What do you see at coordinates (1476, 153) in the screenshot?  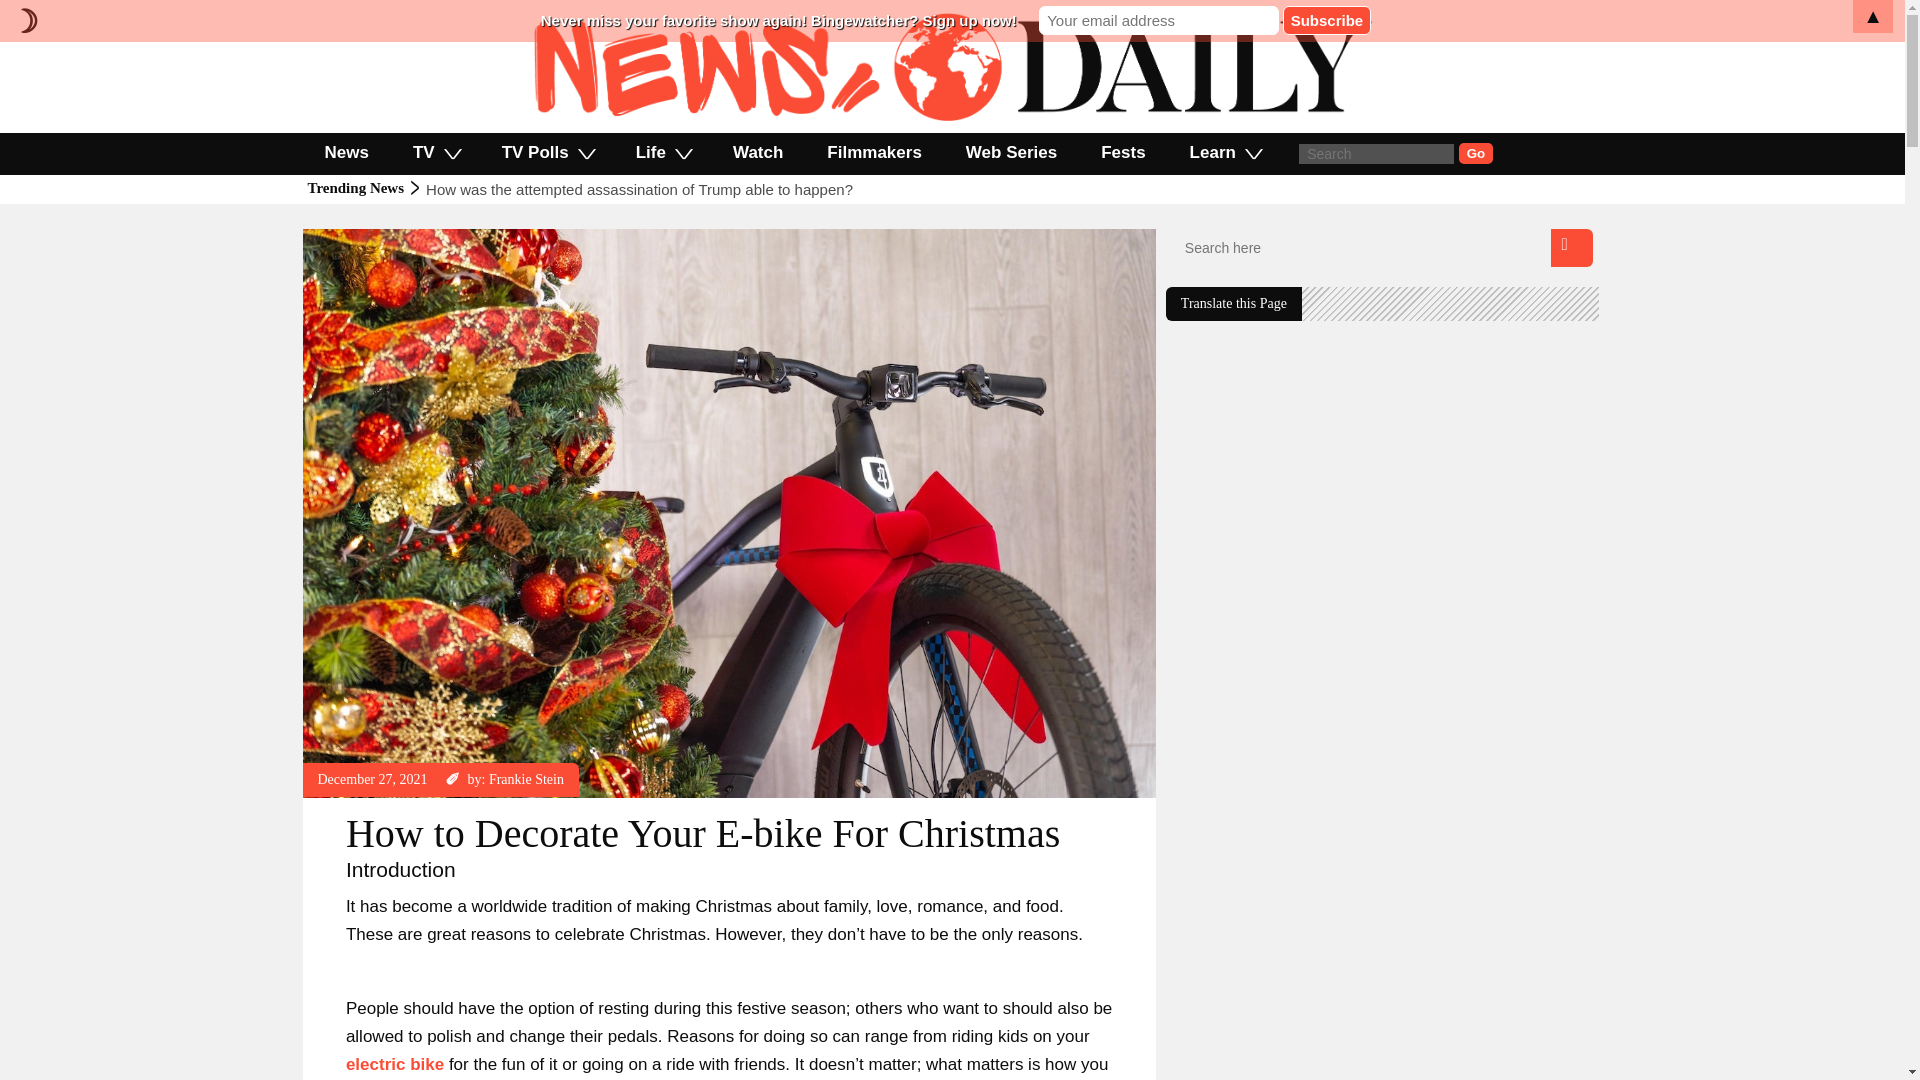 I see `Go` at bounding box center [1476, 153].